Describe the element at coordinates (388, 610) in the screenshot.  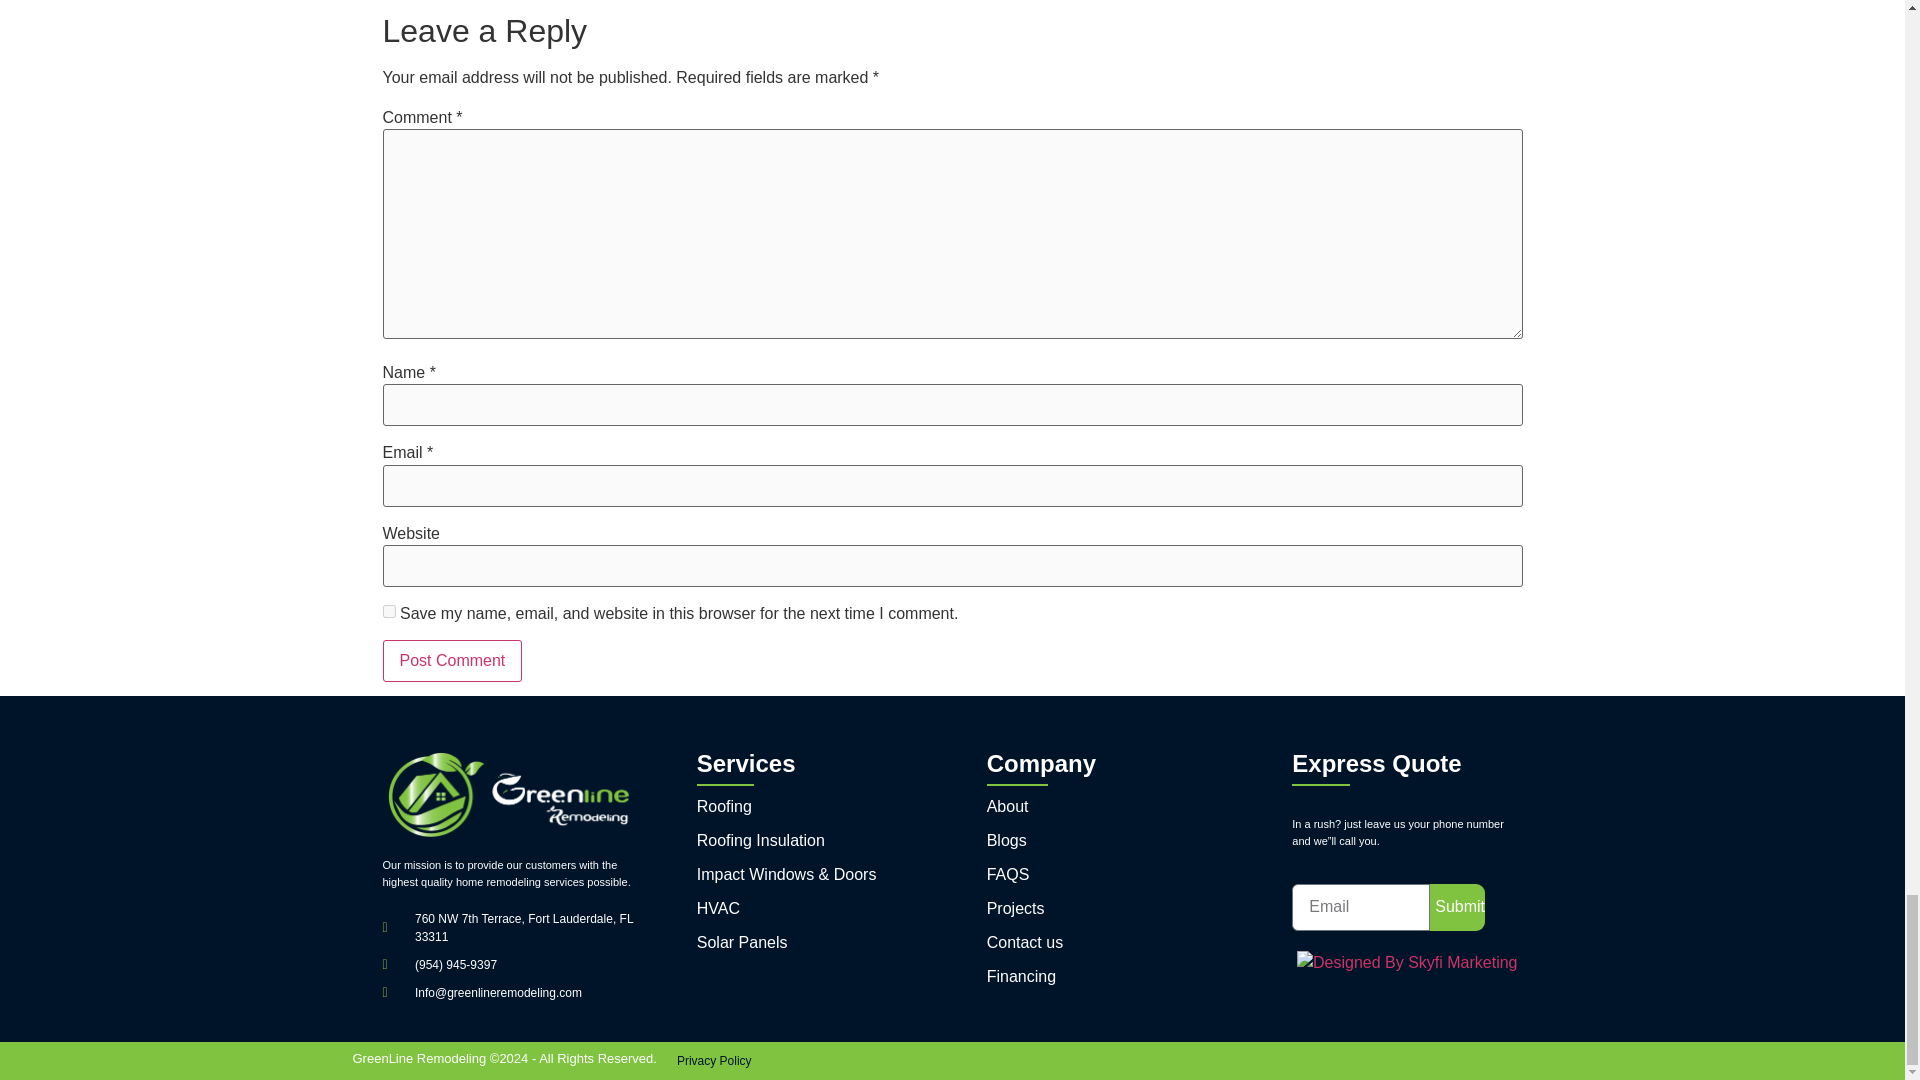
I see `yes` at that location.